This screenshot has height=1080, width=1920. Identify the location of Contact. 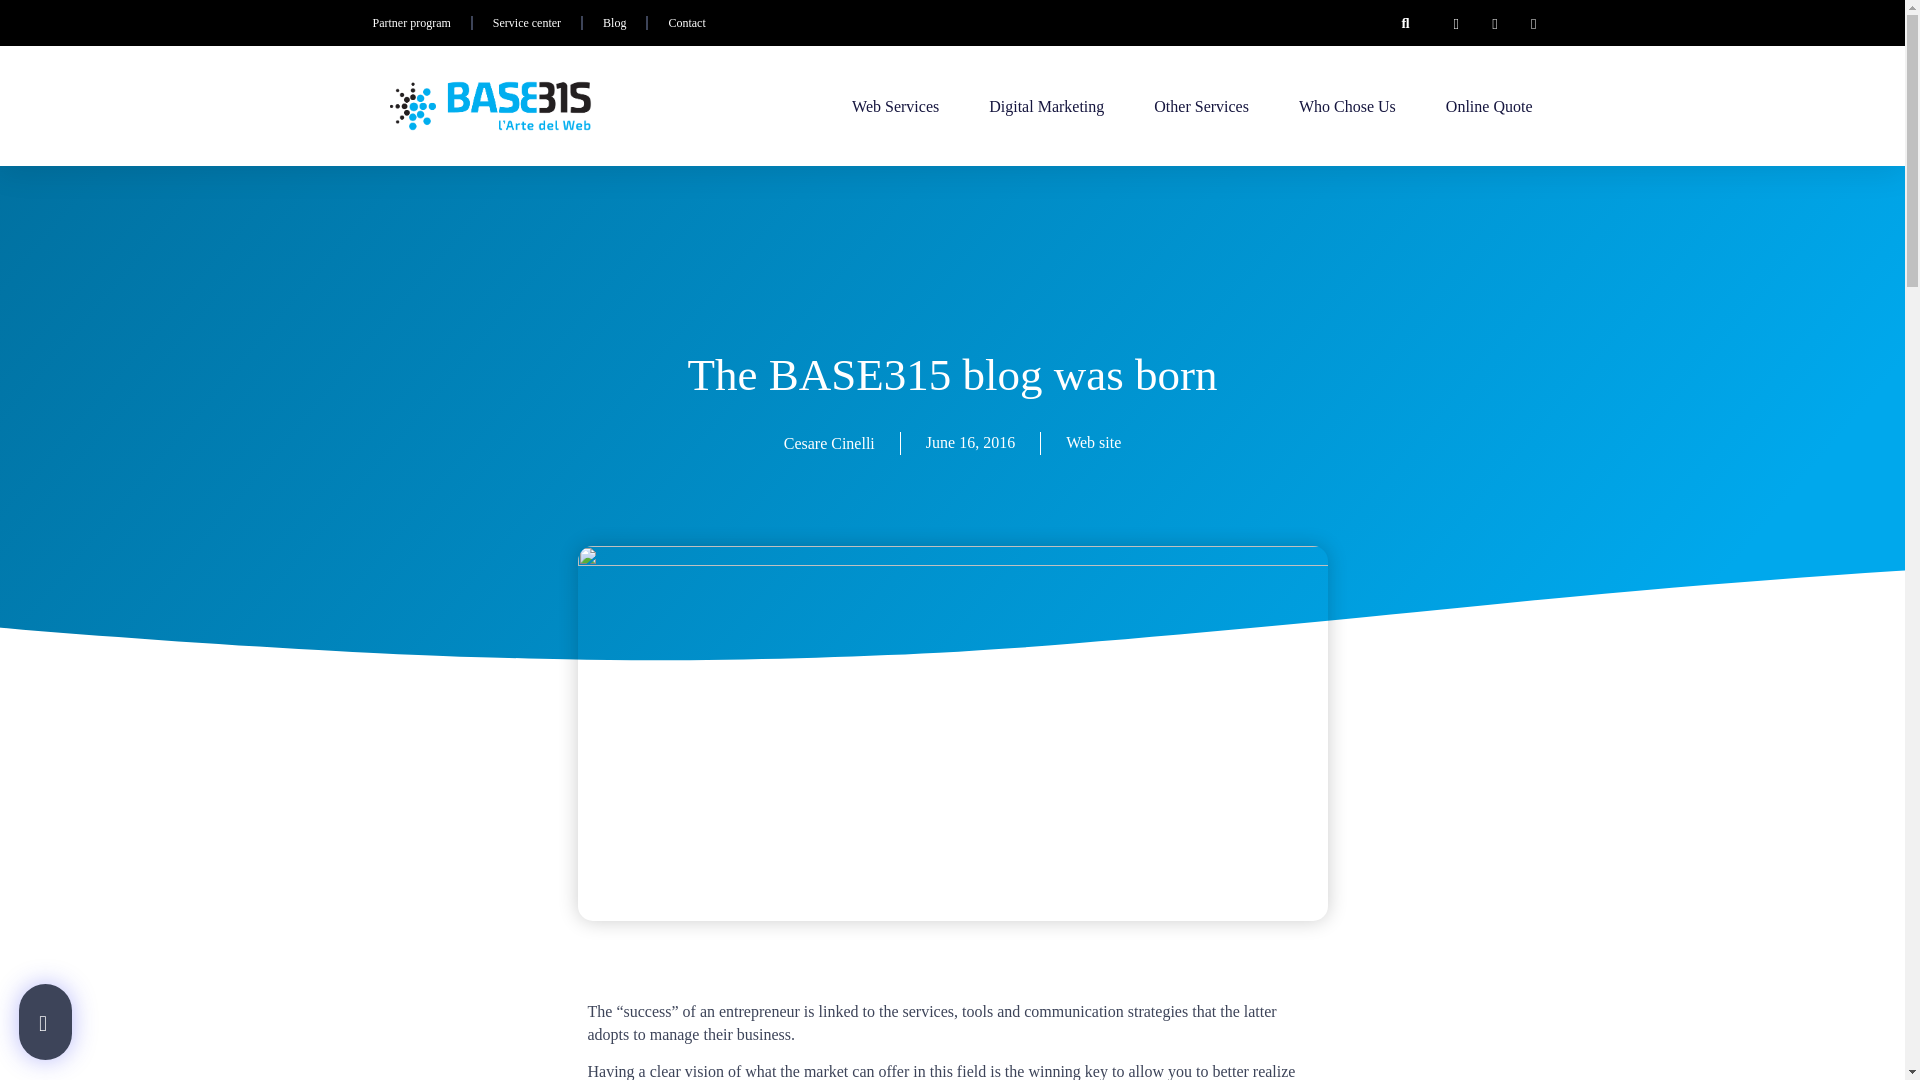
(686, 23).